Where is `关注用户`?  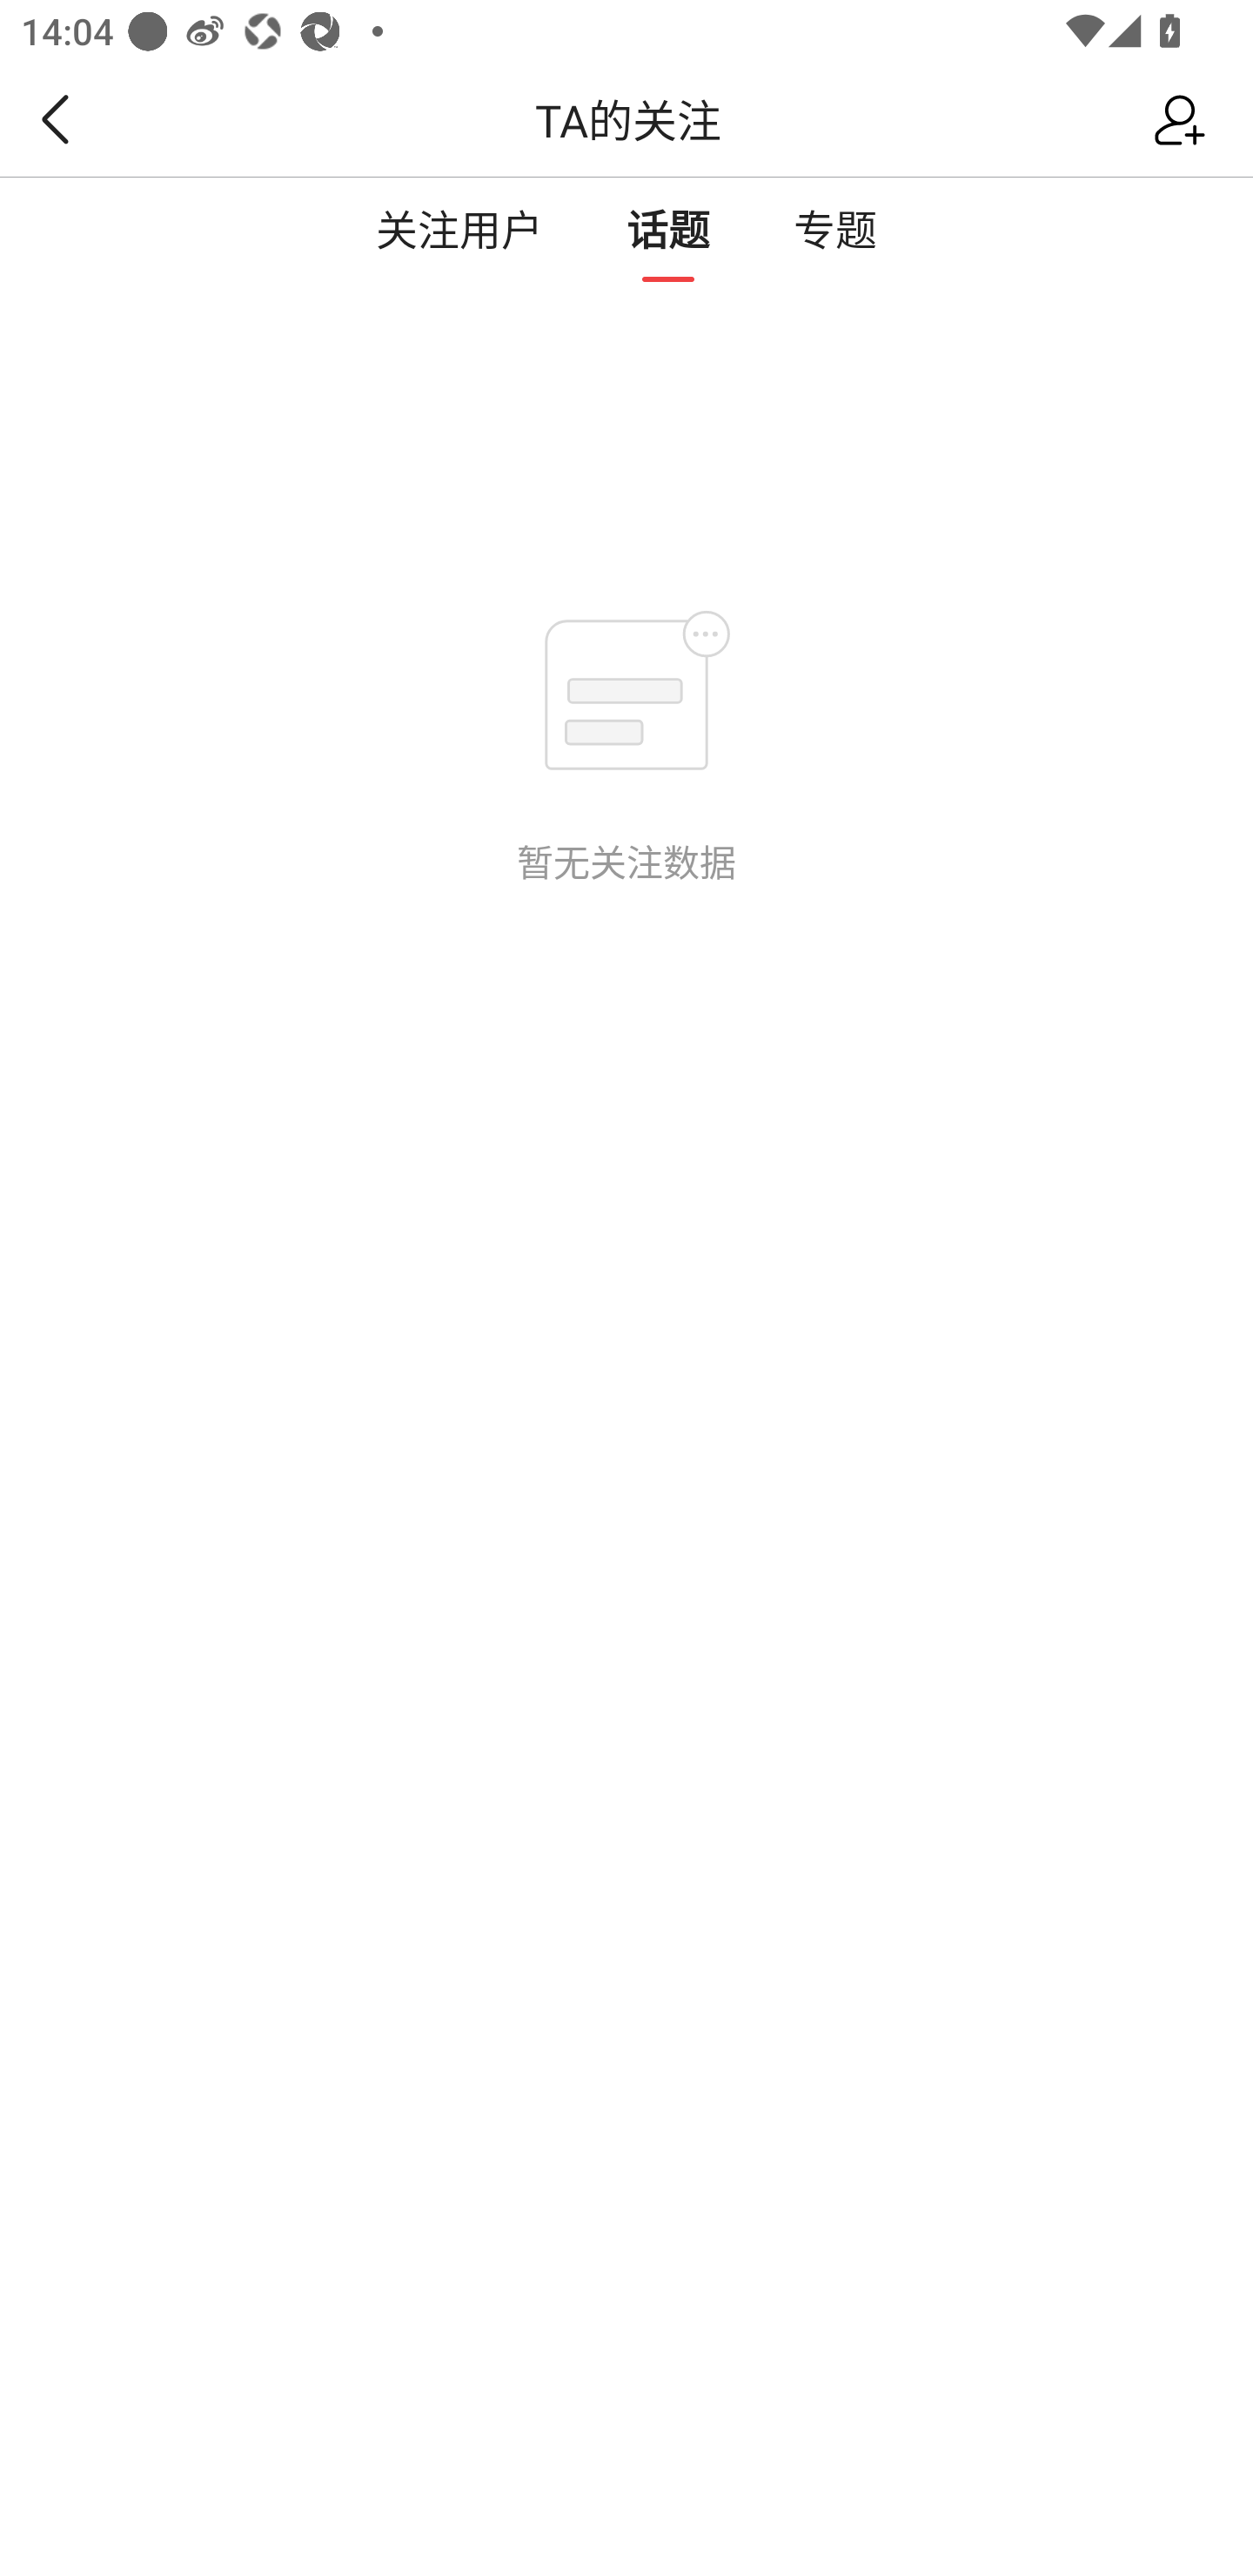
关注用户 is located at coordinates (459, 229).